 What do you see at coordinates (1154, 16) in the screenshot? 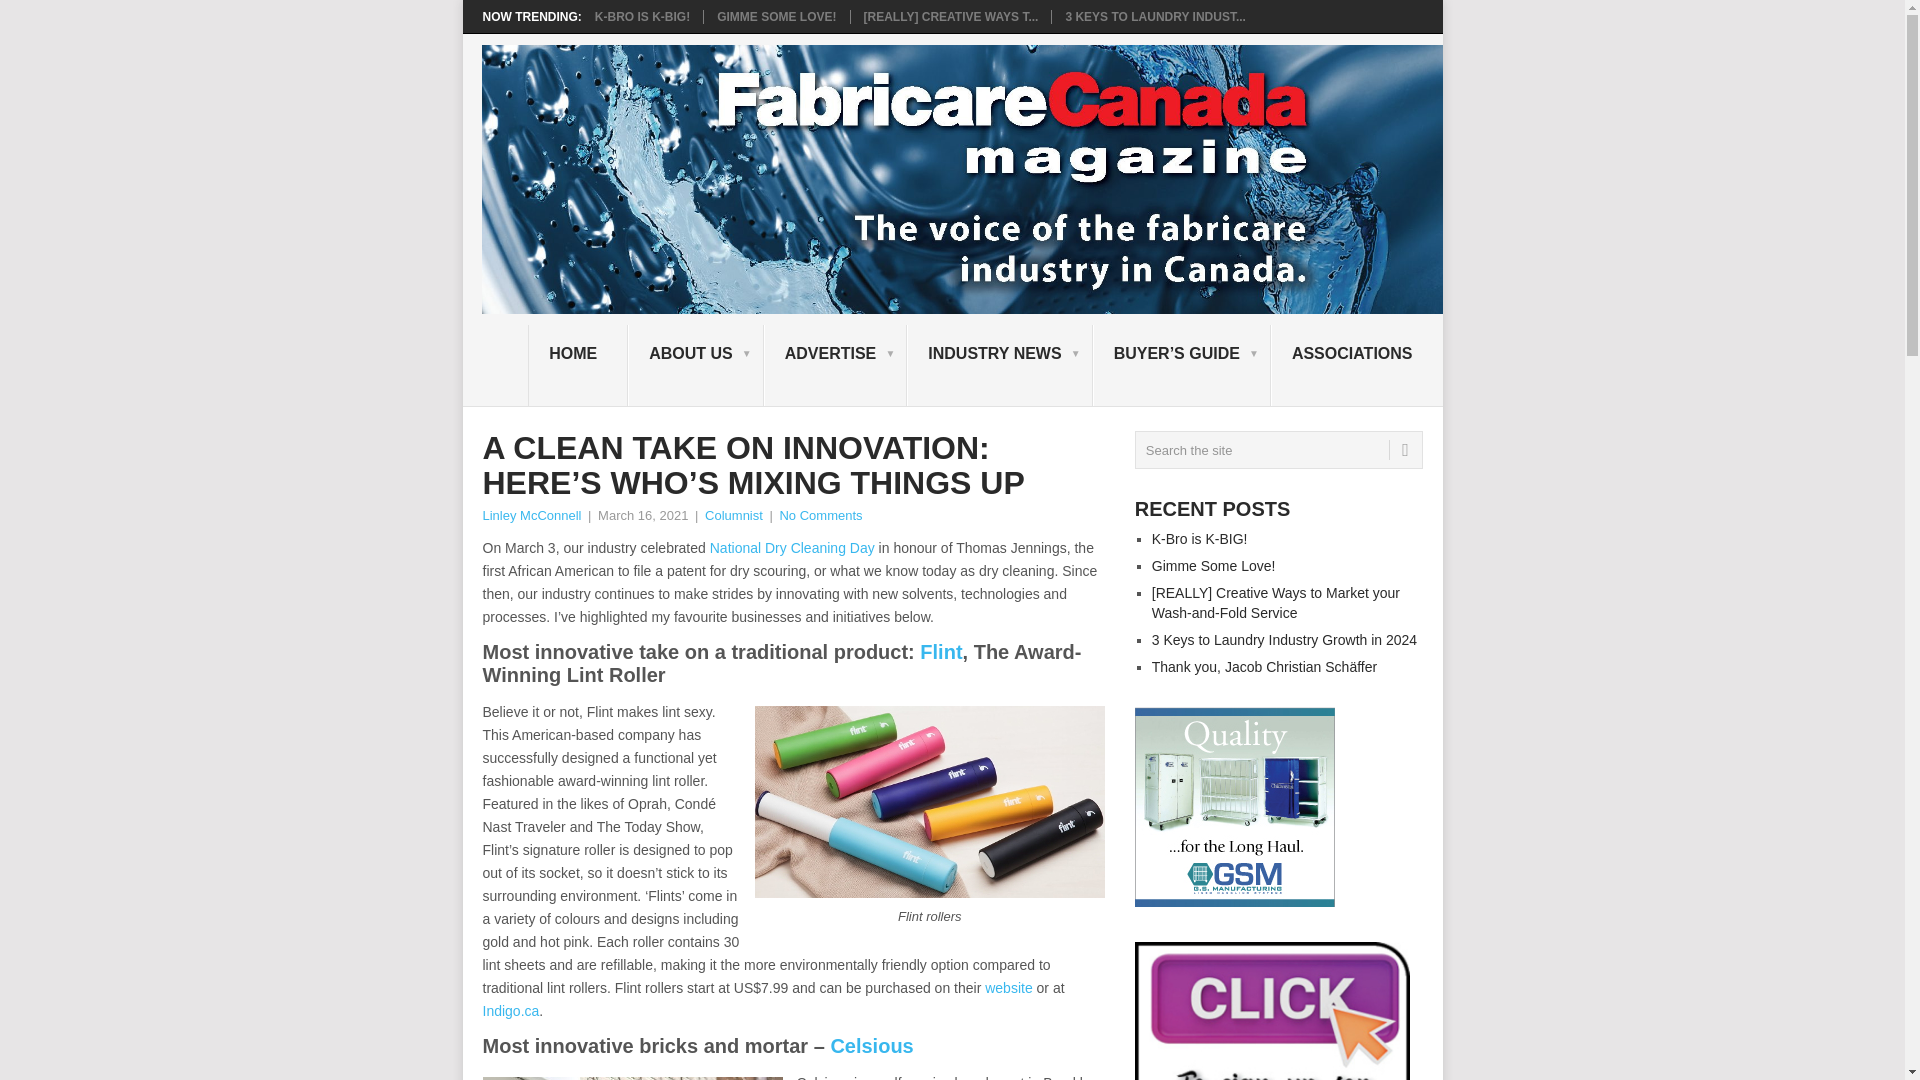
I see `3 Keys to Laundry Industry Growth in 2024` at bounding box center [1154, 16].